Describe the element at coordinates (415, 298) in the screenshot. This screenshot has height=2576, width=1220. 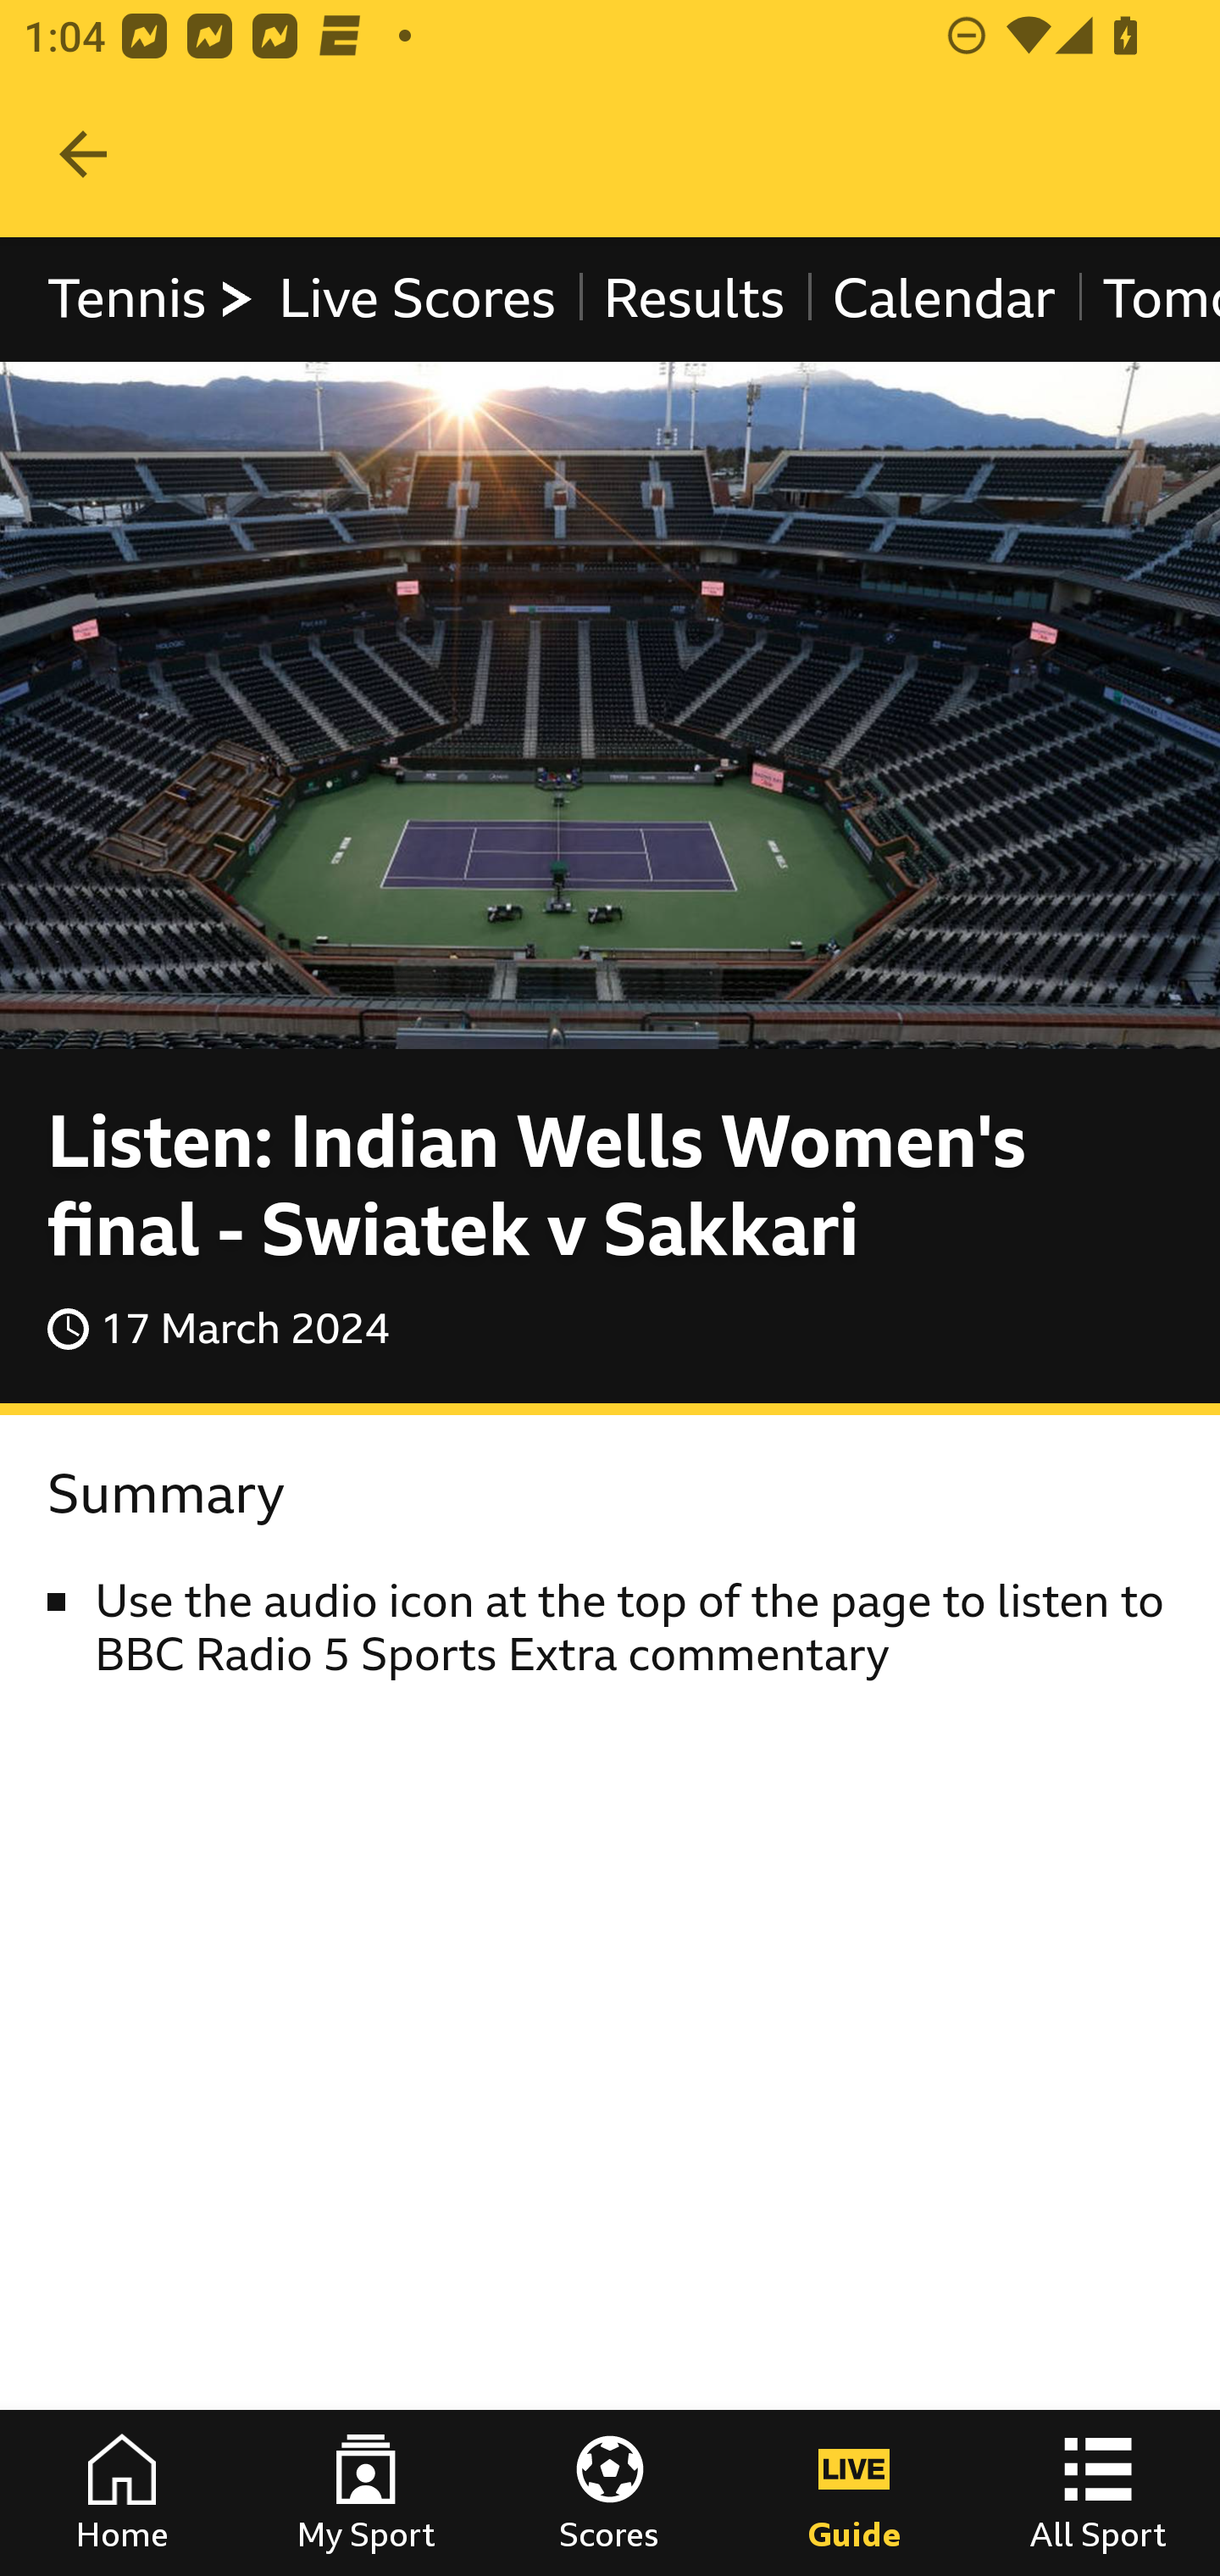
I see `Live Scores` at that location.